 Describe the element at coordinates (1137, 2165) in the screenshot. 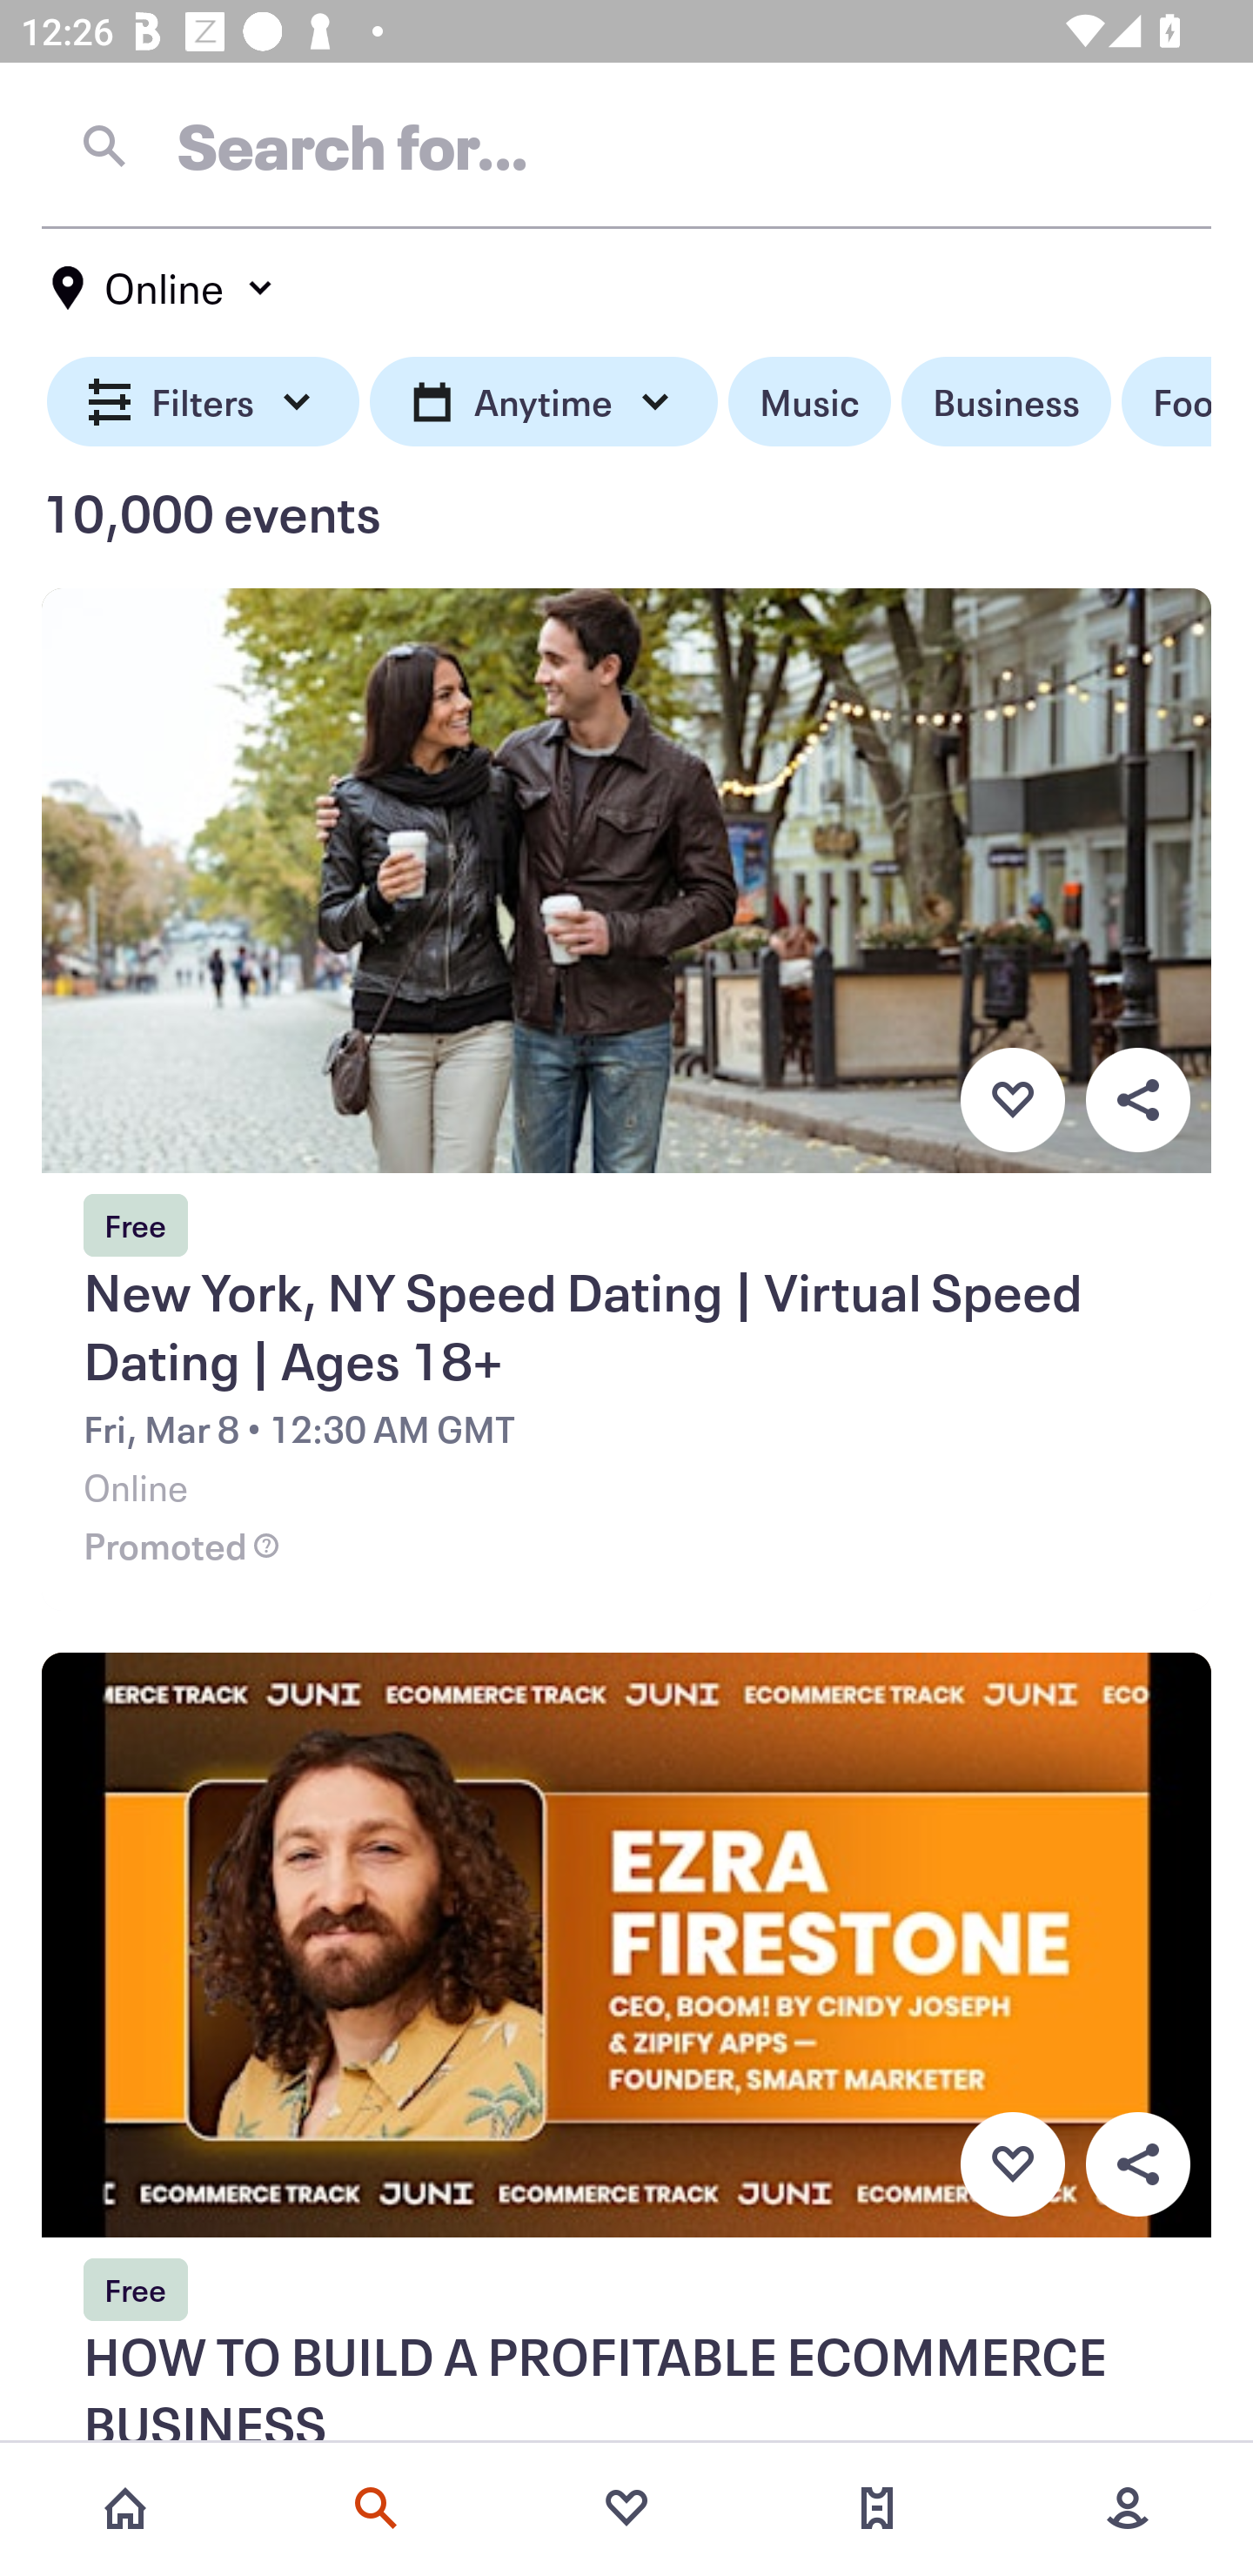

I see `Overflow menu button` at that location.